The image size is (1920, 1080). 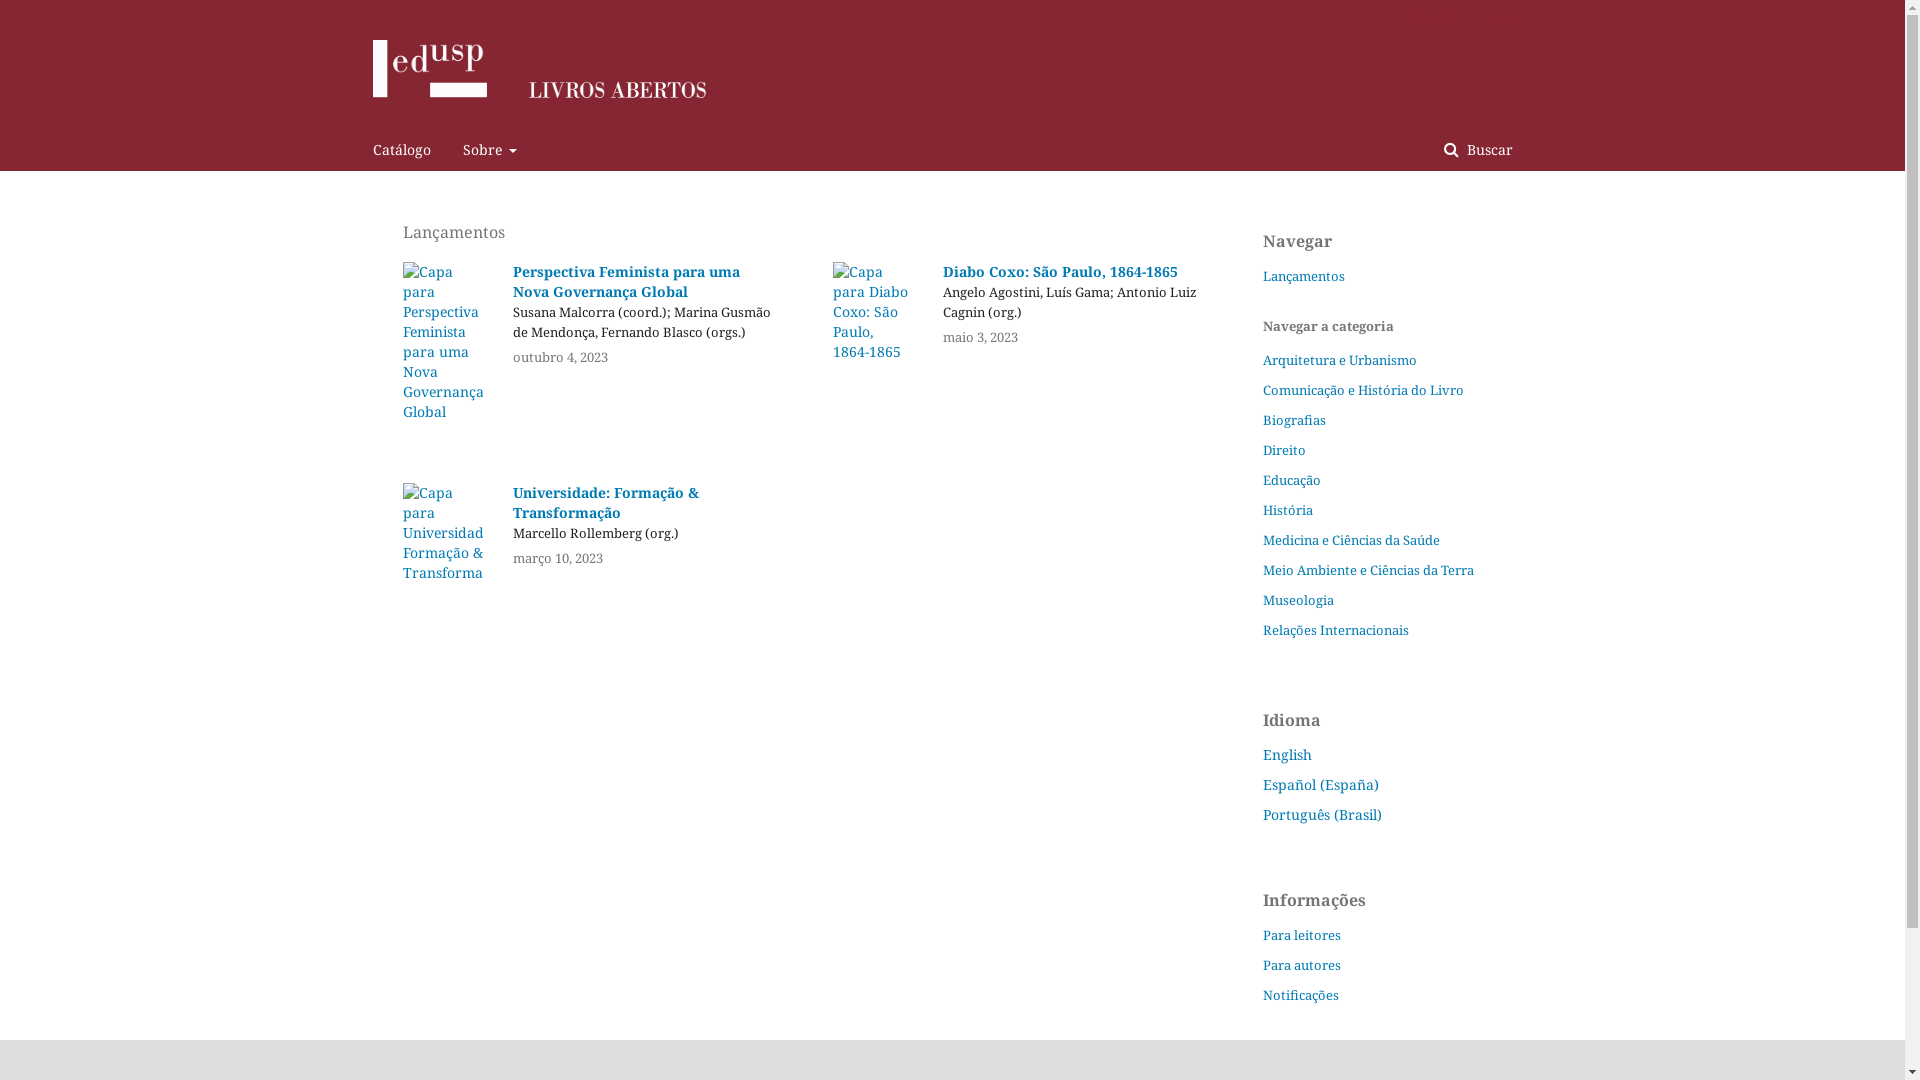 I want to click on Cadastro, so click(x=1430, y=15).